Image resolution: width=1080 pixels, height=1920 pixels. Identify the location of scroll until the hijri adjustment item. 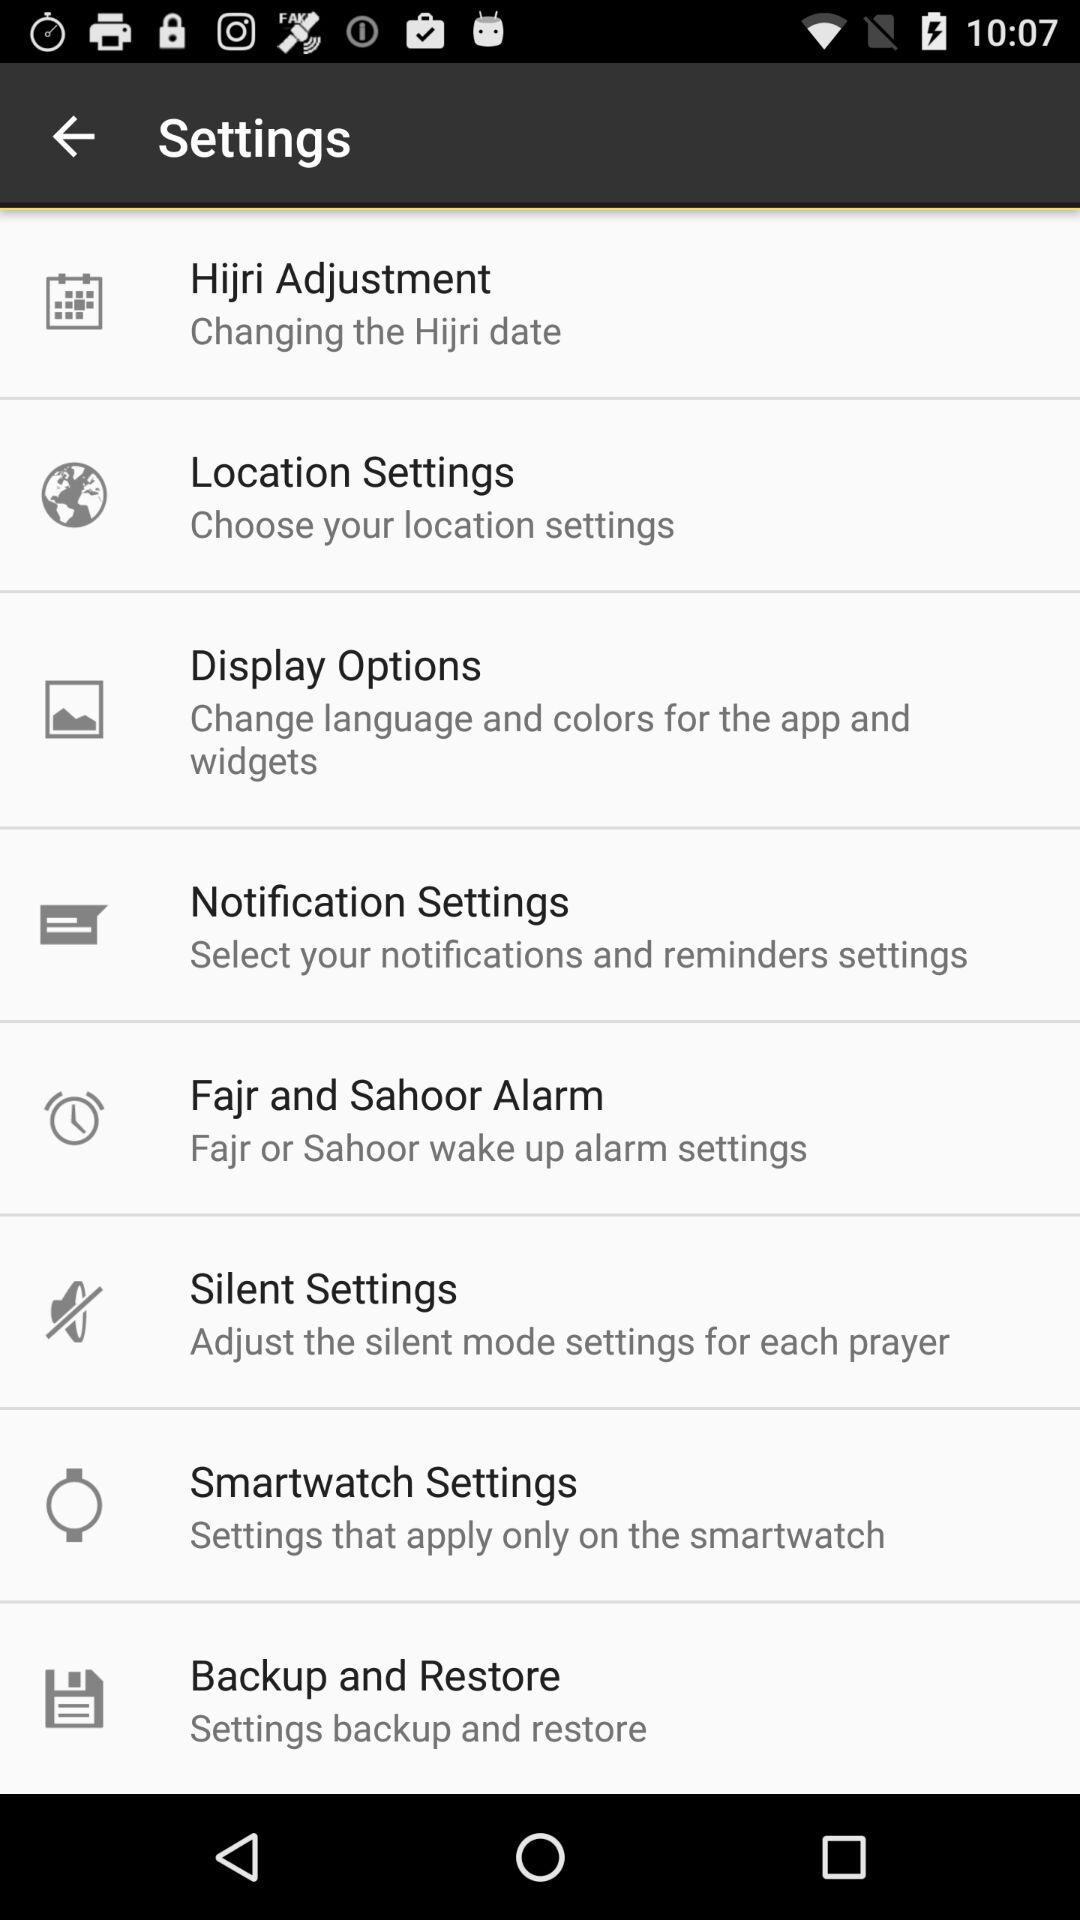
(340, 276).